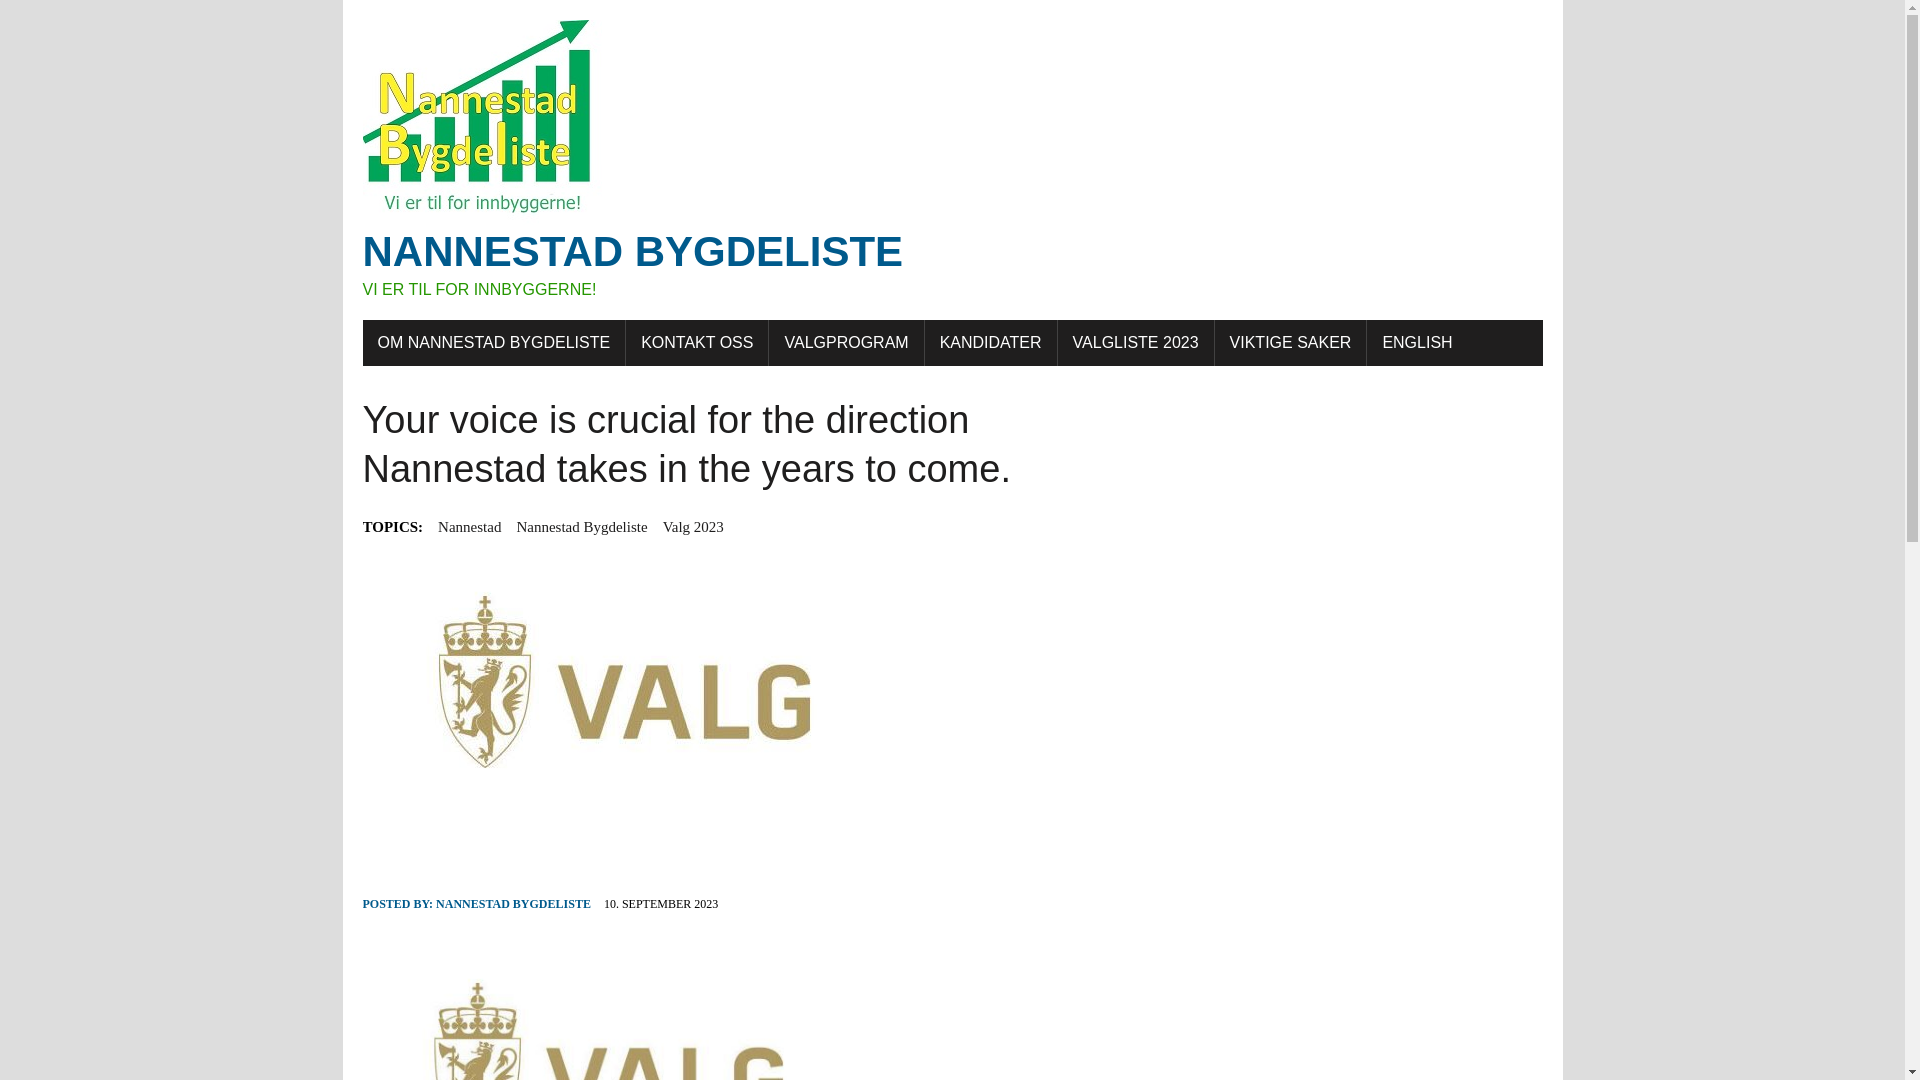  What do you see at coordinates (1135, 342) in the screenshot?
I see `ENGLISH` at bounding box center [1135, 342].